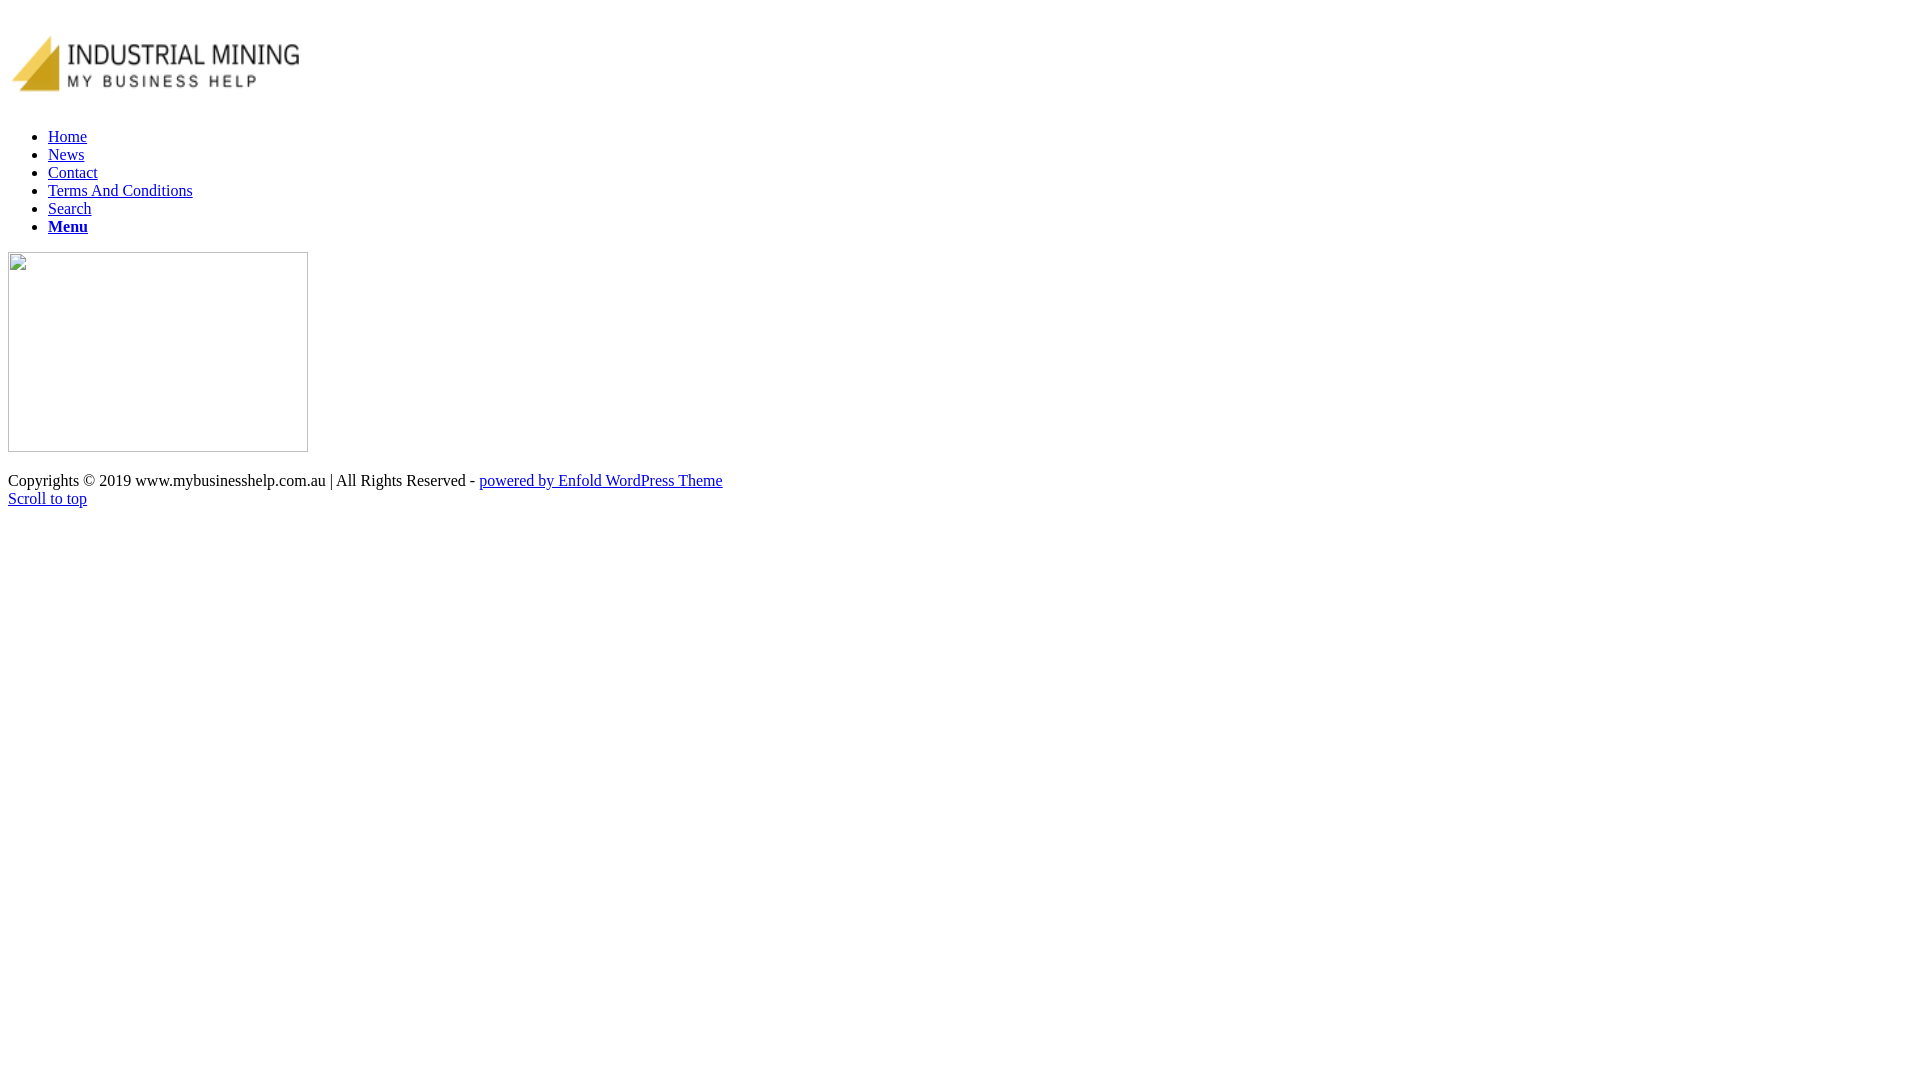 The width and height of the screenshot is (1920, 1080). Describe the element at coordinates (600, 480) in the screenshot. I see `powered by Enfold WordPress Theme` at that location.